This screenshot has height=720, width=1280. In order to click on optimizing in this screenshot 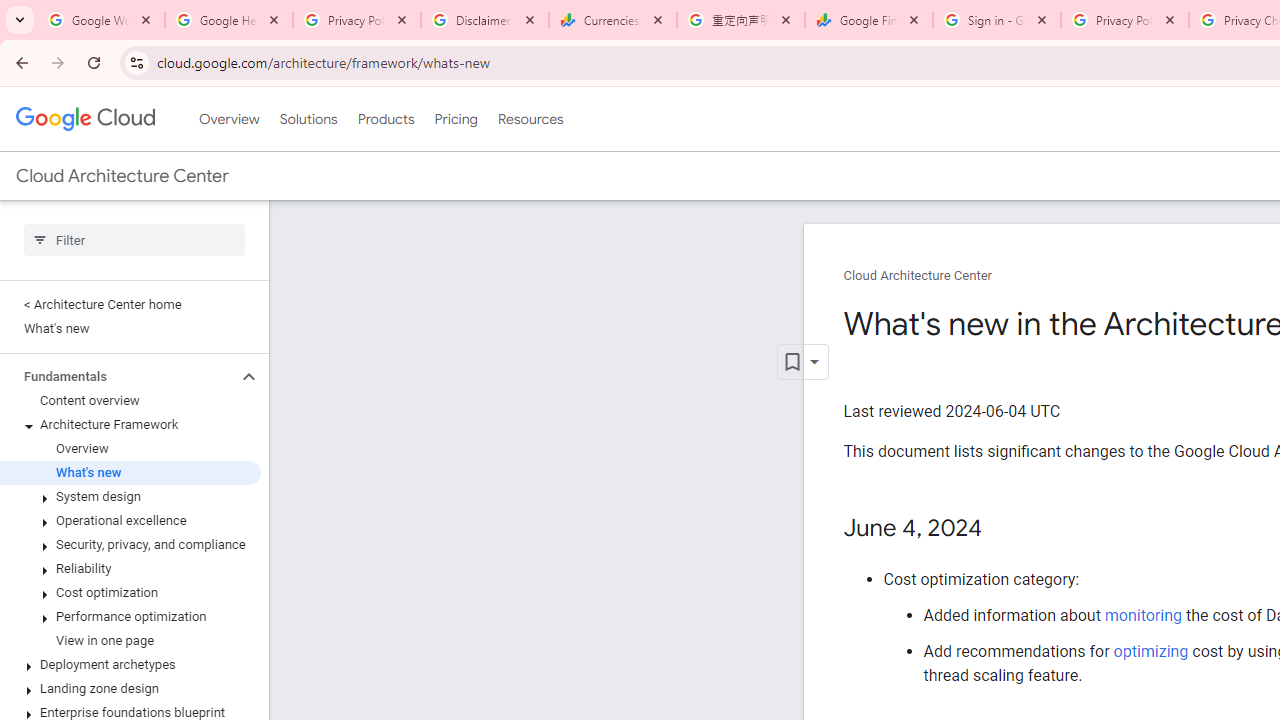, I will do `click(1151, 651)`.